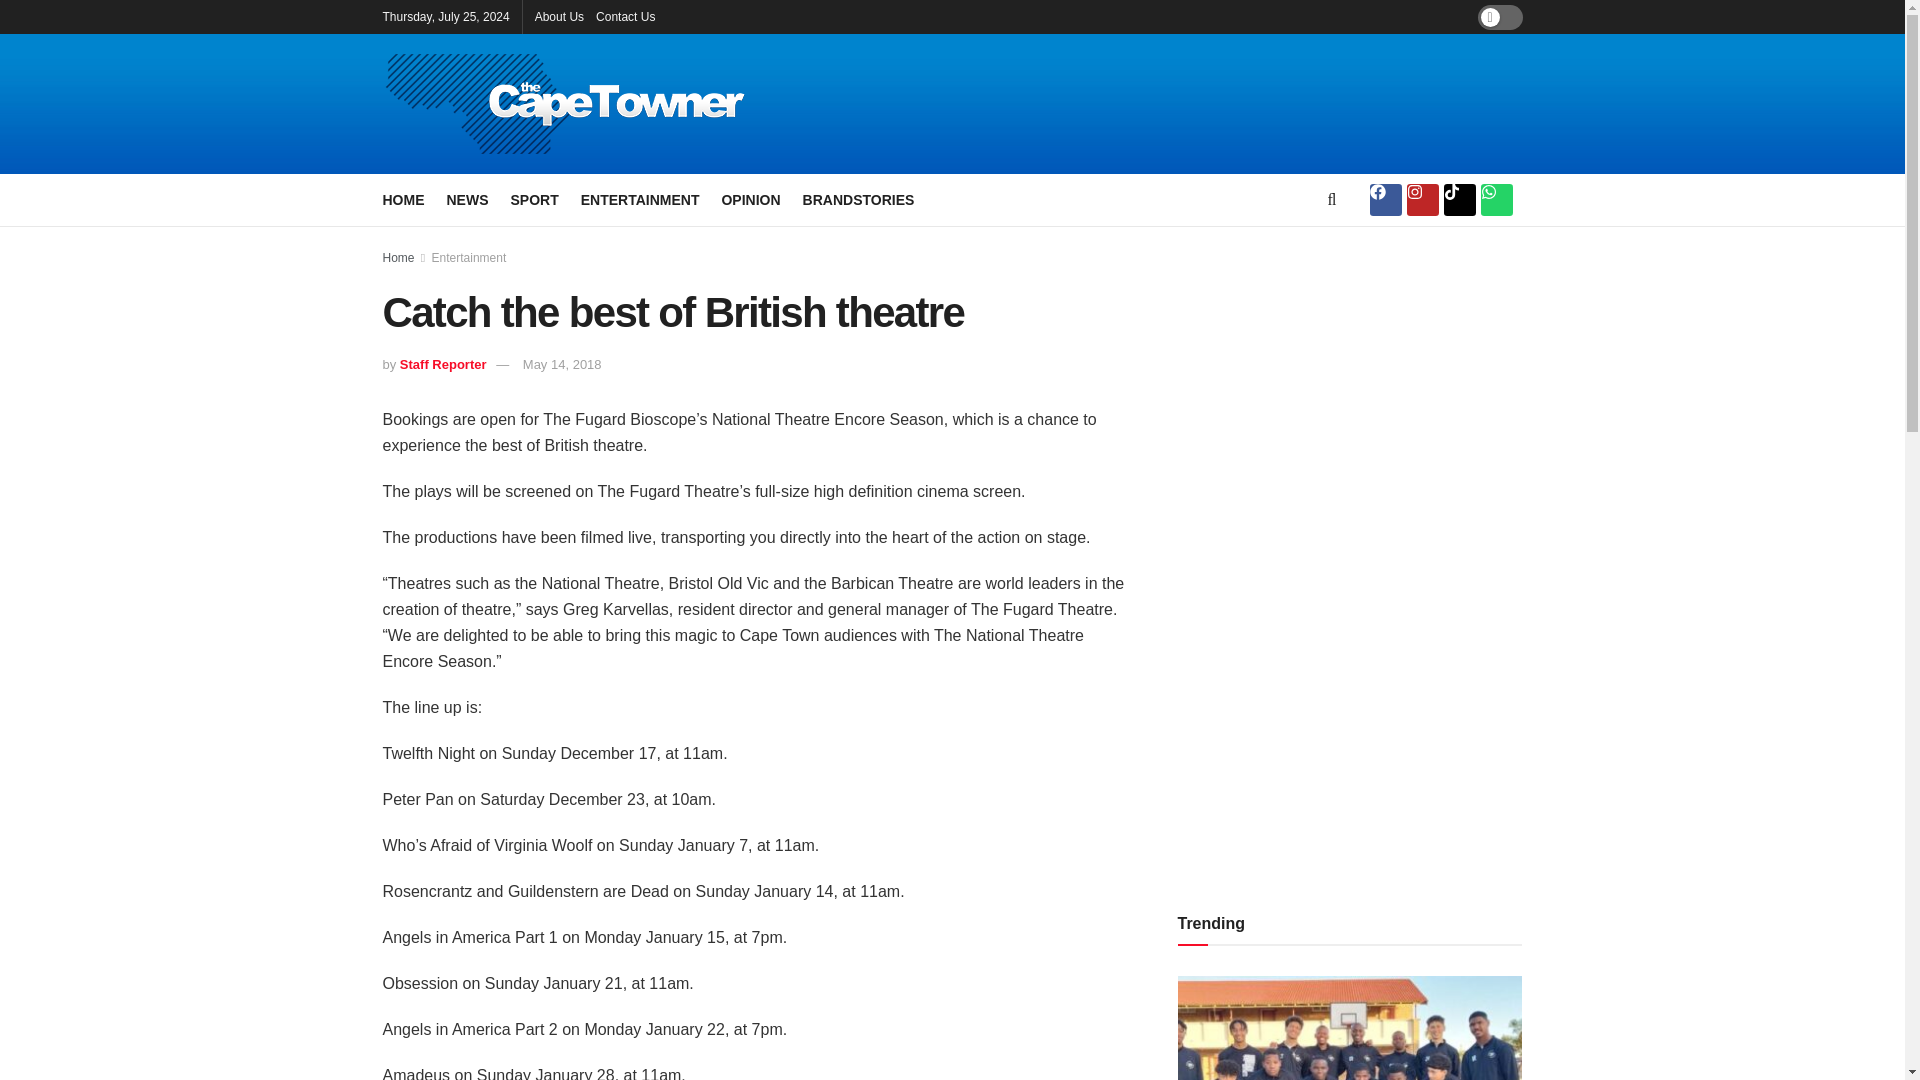 The width and height of the screenshot is (1920, 1080). I want to click on Staff Reporter, so click(443, 364).